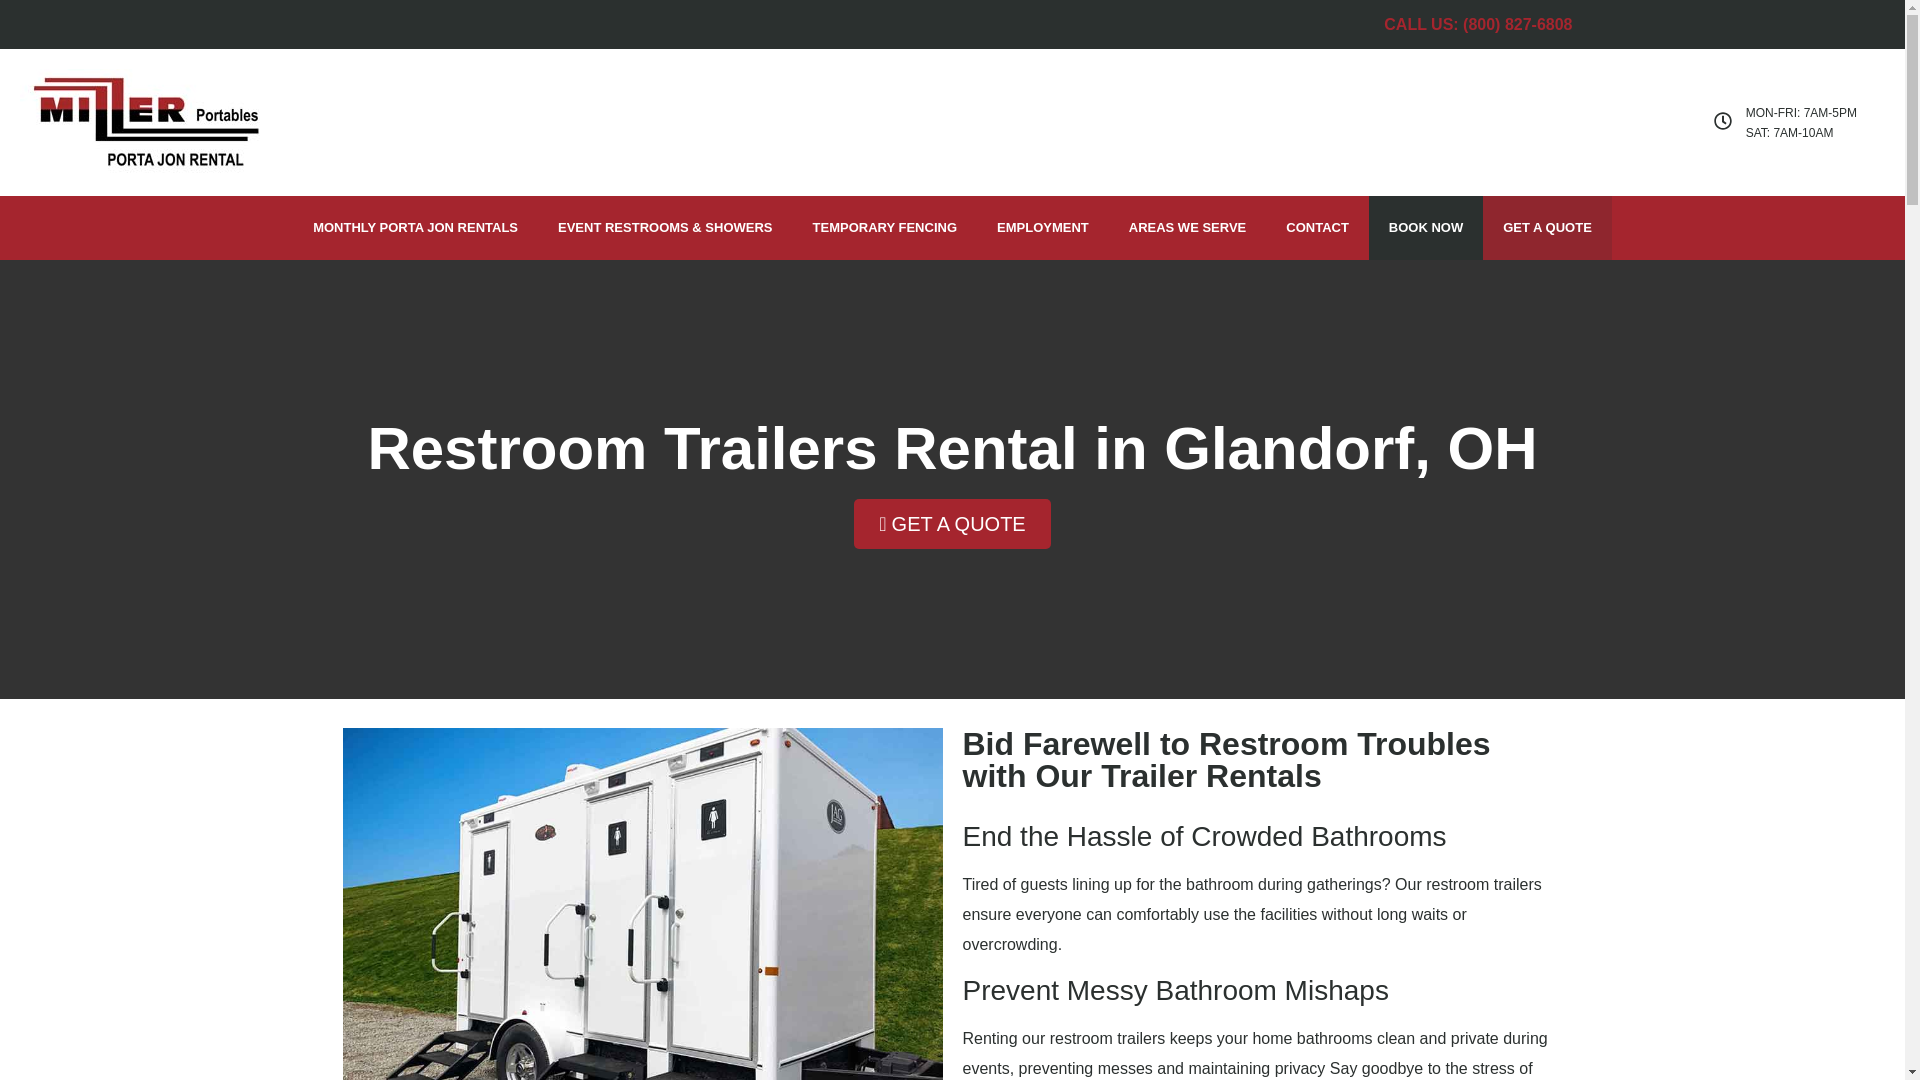 The width and height of the screenshot is (1920, 1080). What do you see at coordinates (1043, 228) in the screenshot?
I see `EMPLOYMENT` at bounding box center [1043, 228].